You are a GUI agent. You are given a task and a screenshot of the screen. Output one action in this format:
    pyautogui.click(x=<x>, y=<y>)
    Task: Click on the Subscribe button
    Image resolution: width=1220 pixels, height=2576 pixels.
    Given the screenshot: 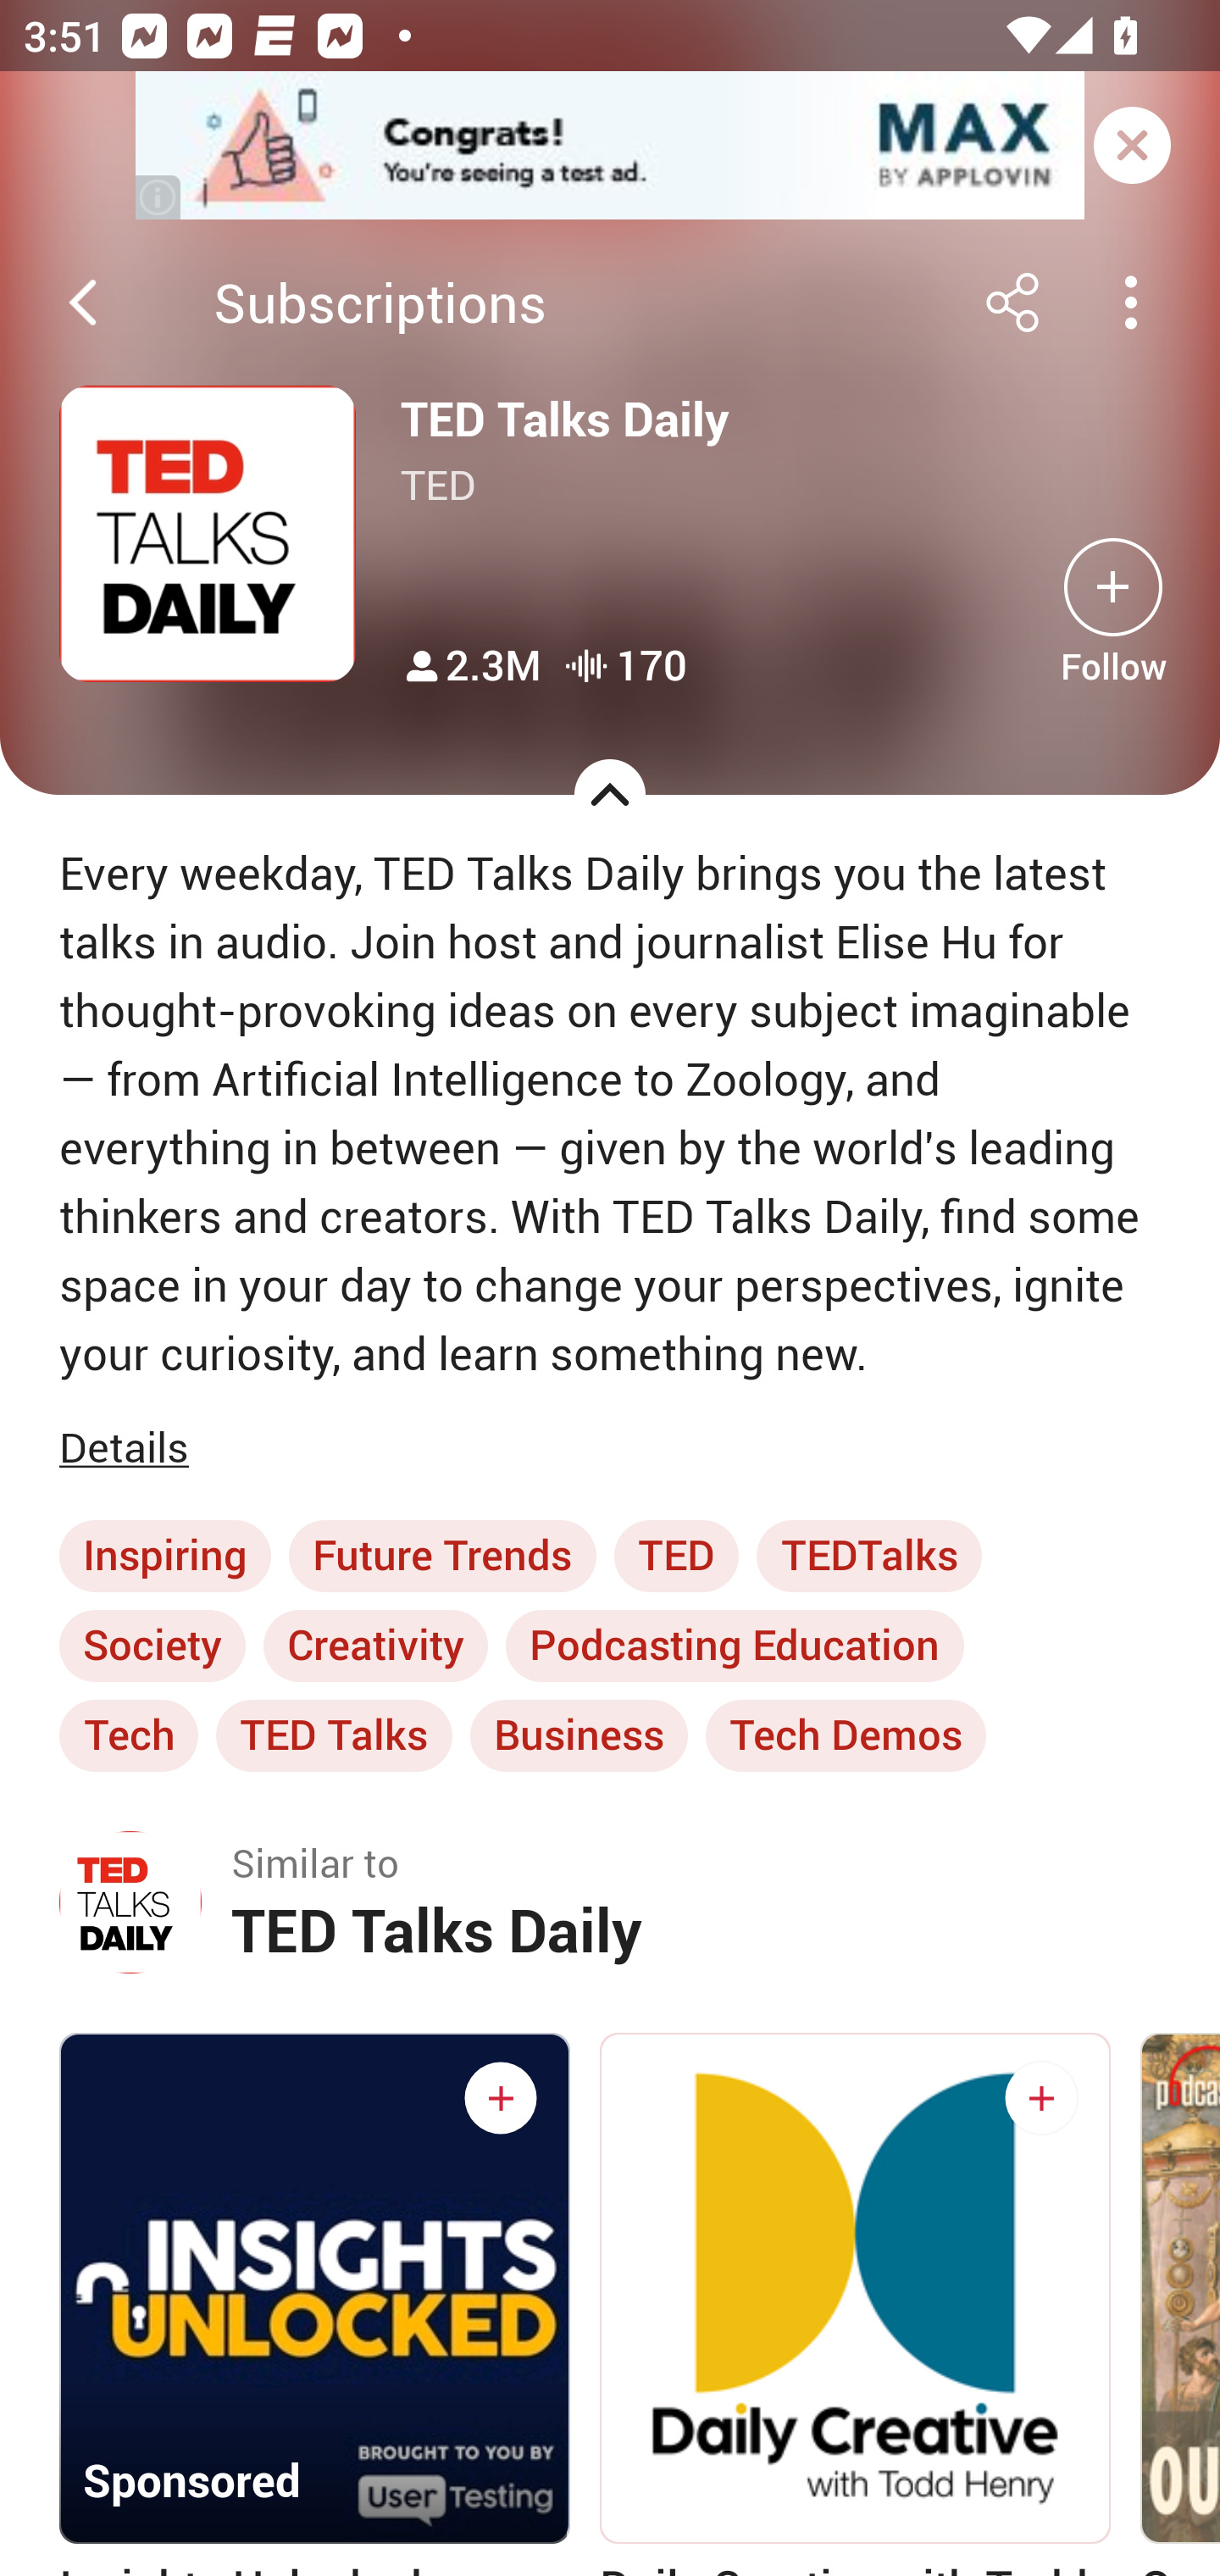 What is the action you would take?
    pyautogui.click(x=1040, y=2098)
    